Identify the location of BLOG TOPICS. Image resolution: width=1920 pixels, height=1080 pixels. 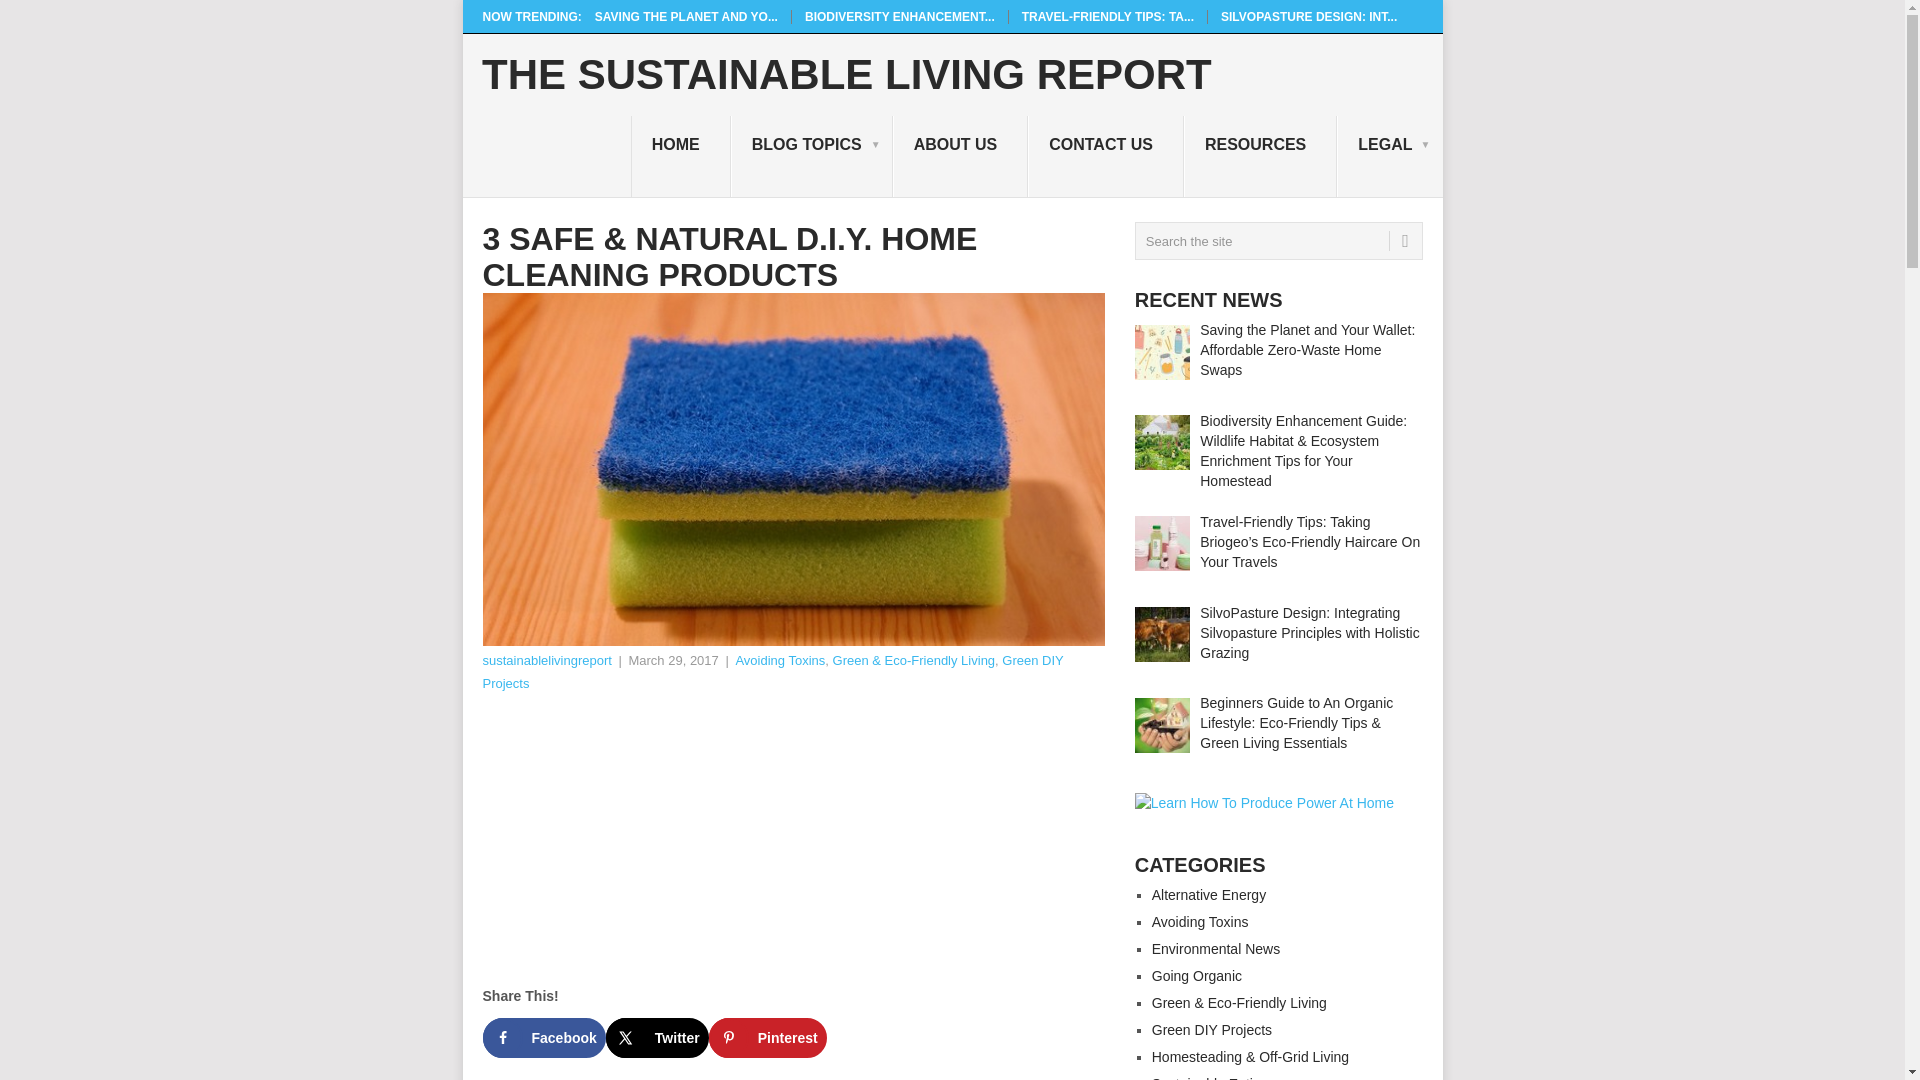
(812, 156).